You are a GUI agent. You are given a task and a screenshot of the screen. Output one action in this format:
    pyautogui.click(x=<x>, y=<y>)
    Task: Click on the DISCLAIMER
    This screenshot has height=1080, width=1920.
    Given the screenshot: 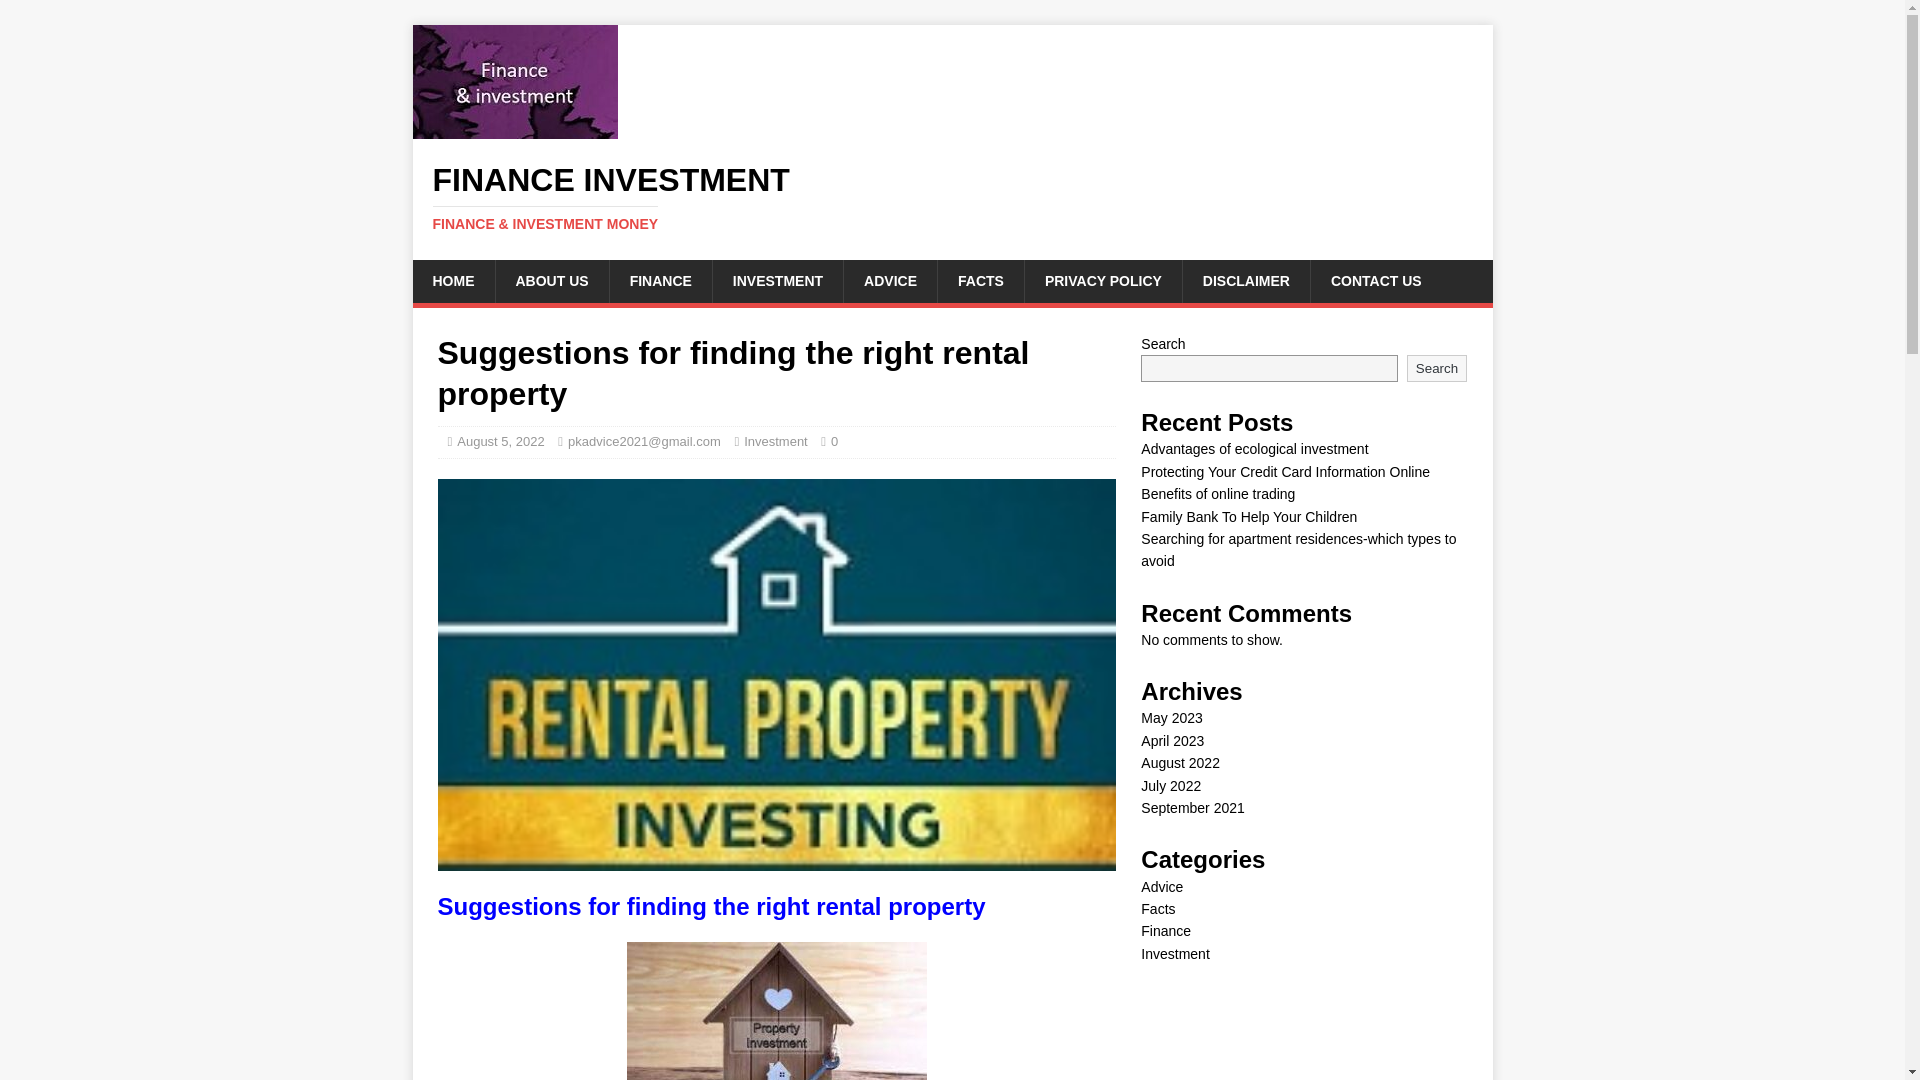 What is the action you would take?
    pyautogui.click(x=1246, y=281)
    